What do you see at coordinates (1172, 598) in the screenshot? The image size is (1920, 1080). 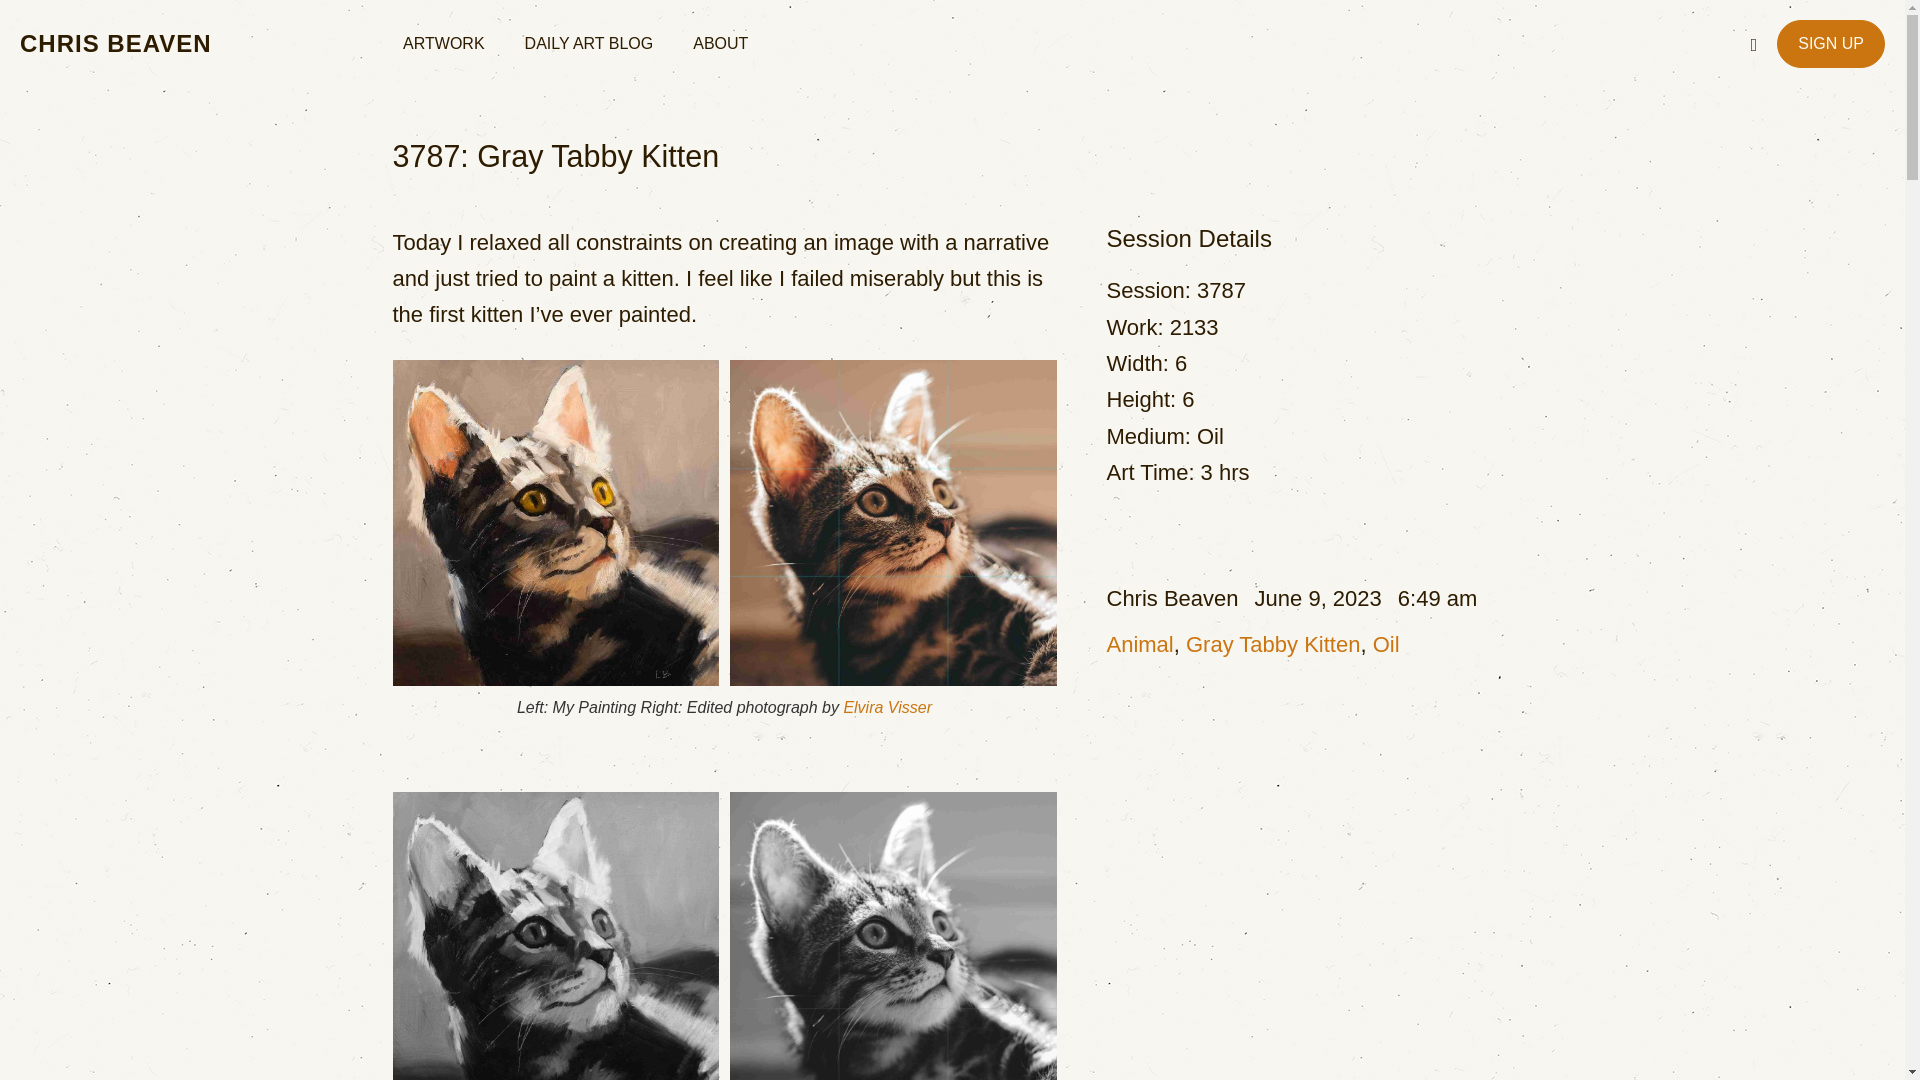 I see `Chris Beaven` at bounding box center [1172, 598].